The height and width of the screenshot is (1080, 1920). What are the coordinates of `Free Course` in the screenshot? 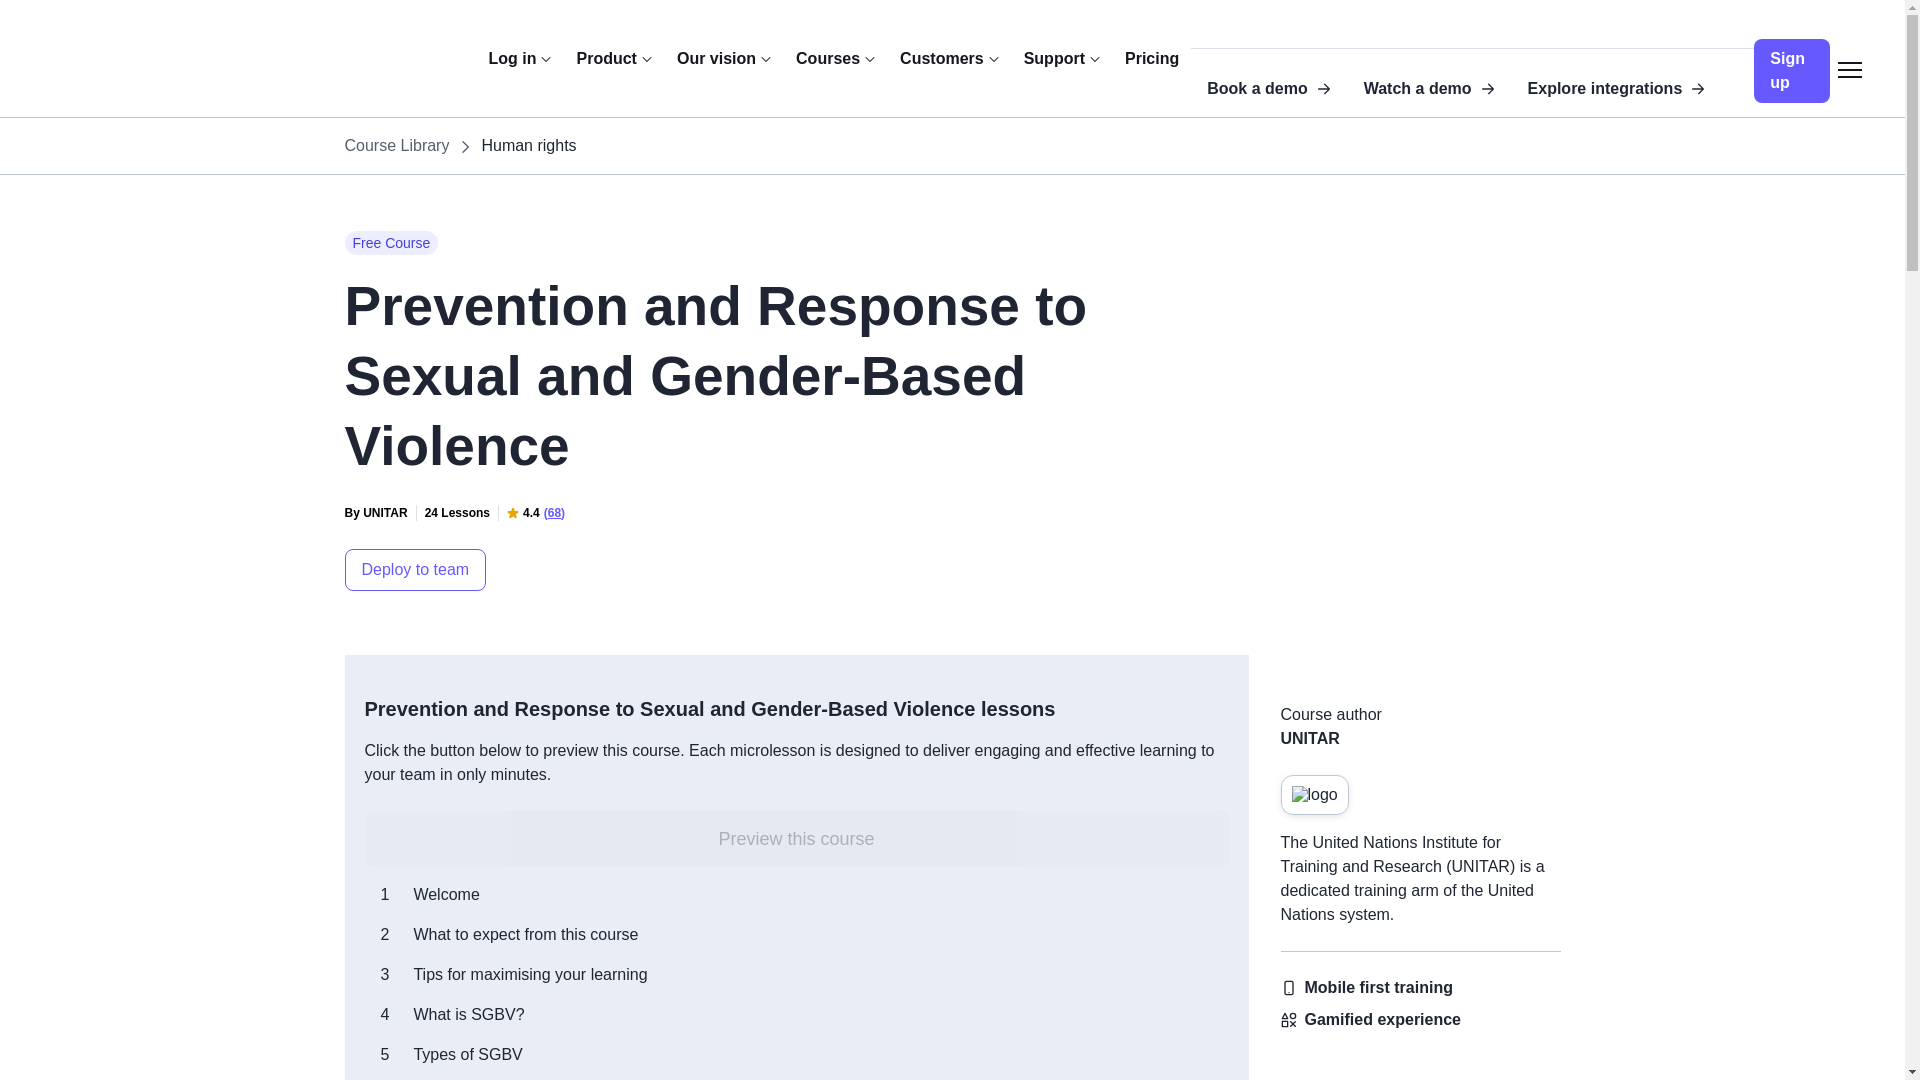 It's located at (390, 242).